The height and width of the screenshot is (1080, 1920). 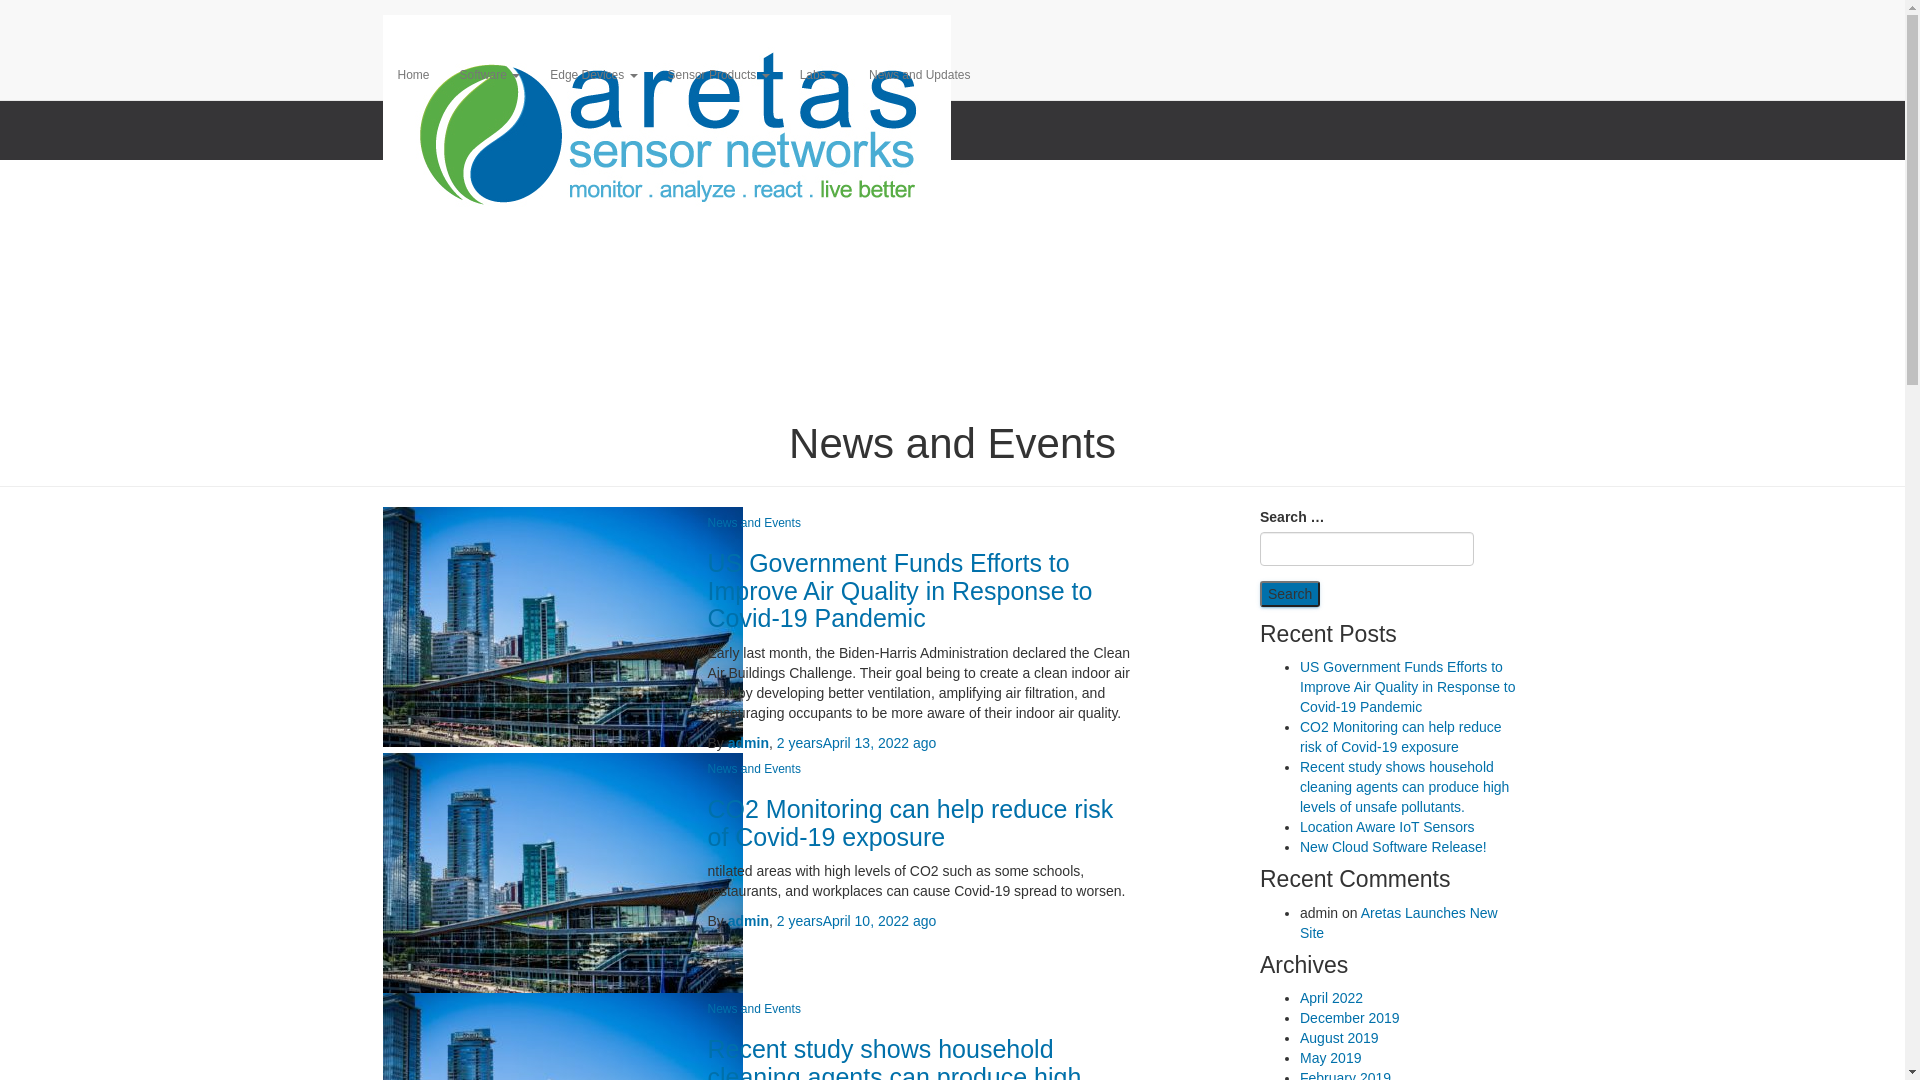 I want to click on admin, so click(x=748, y=921).